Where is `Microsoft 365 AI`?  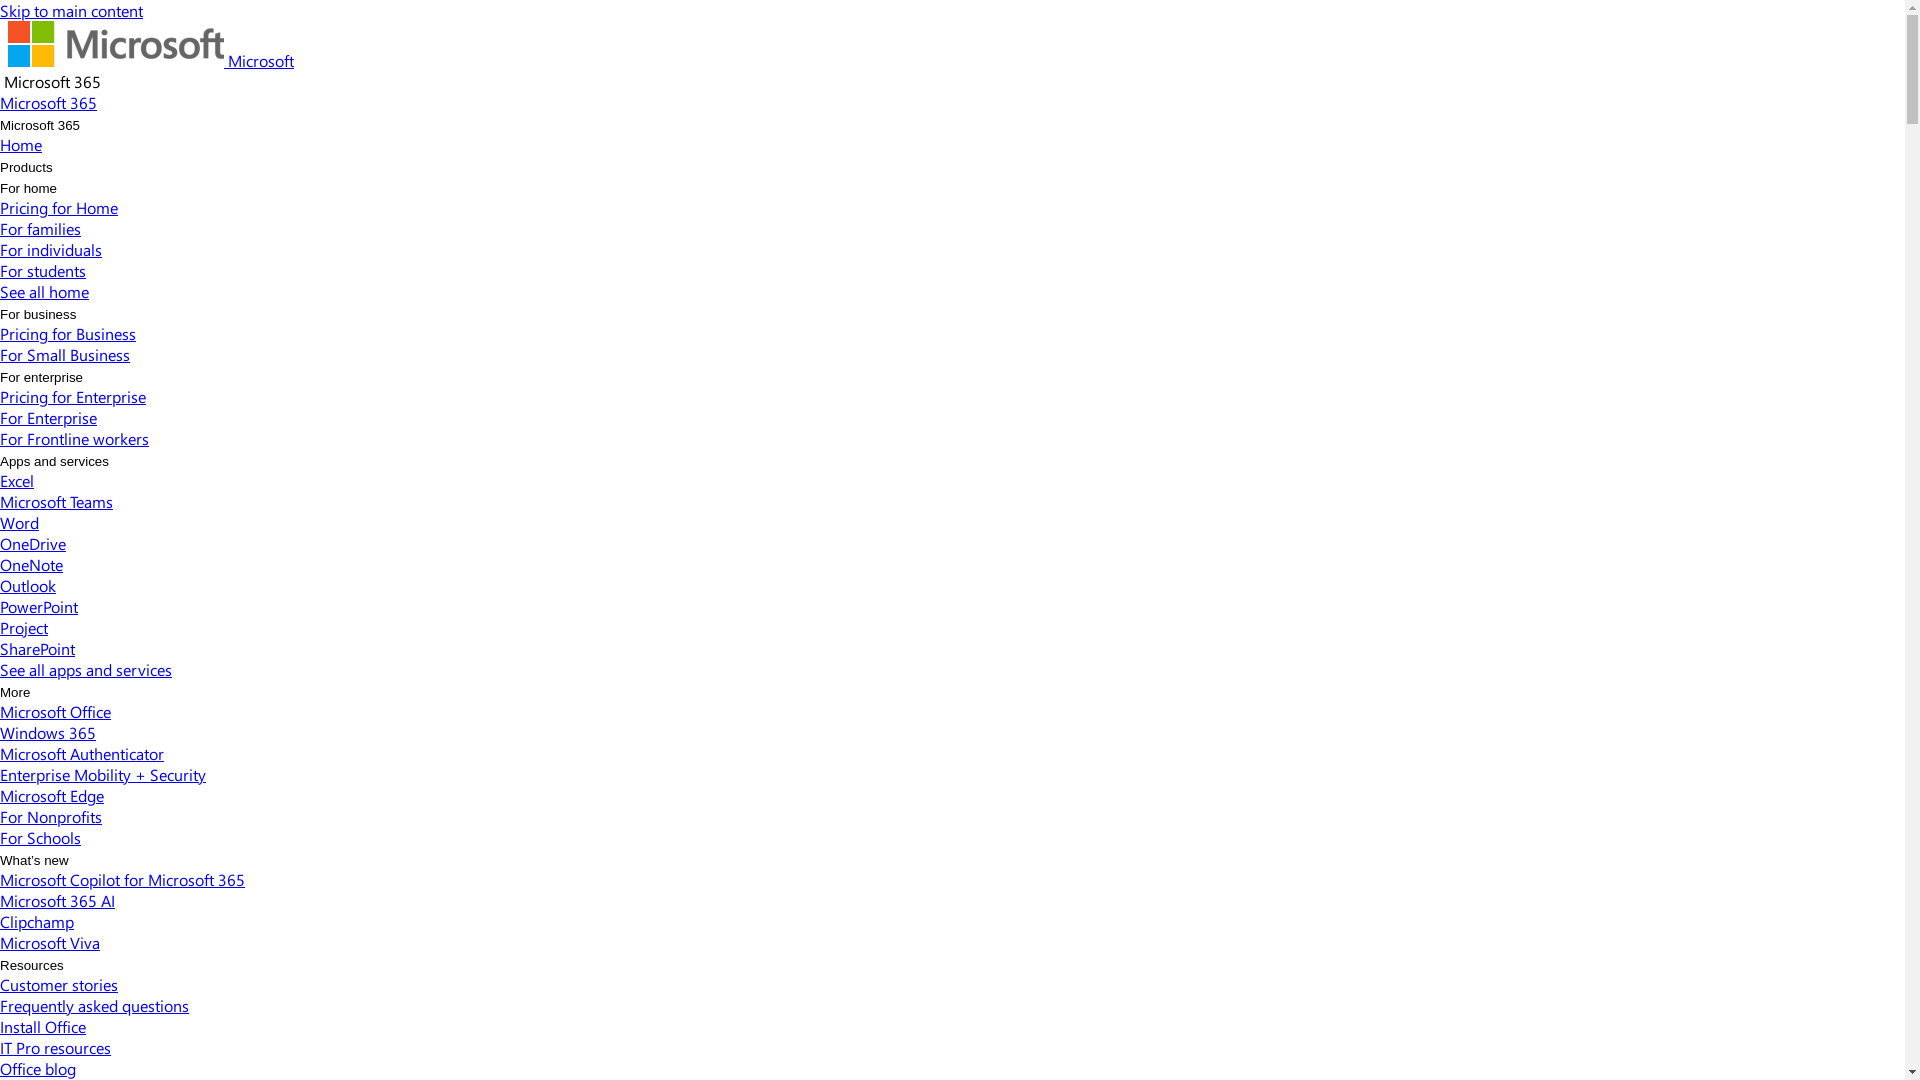 Microsoft 365 AI is located at coordinates (58, 900).